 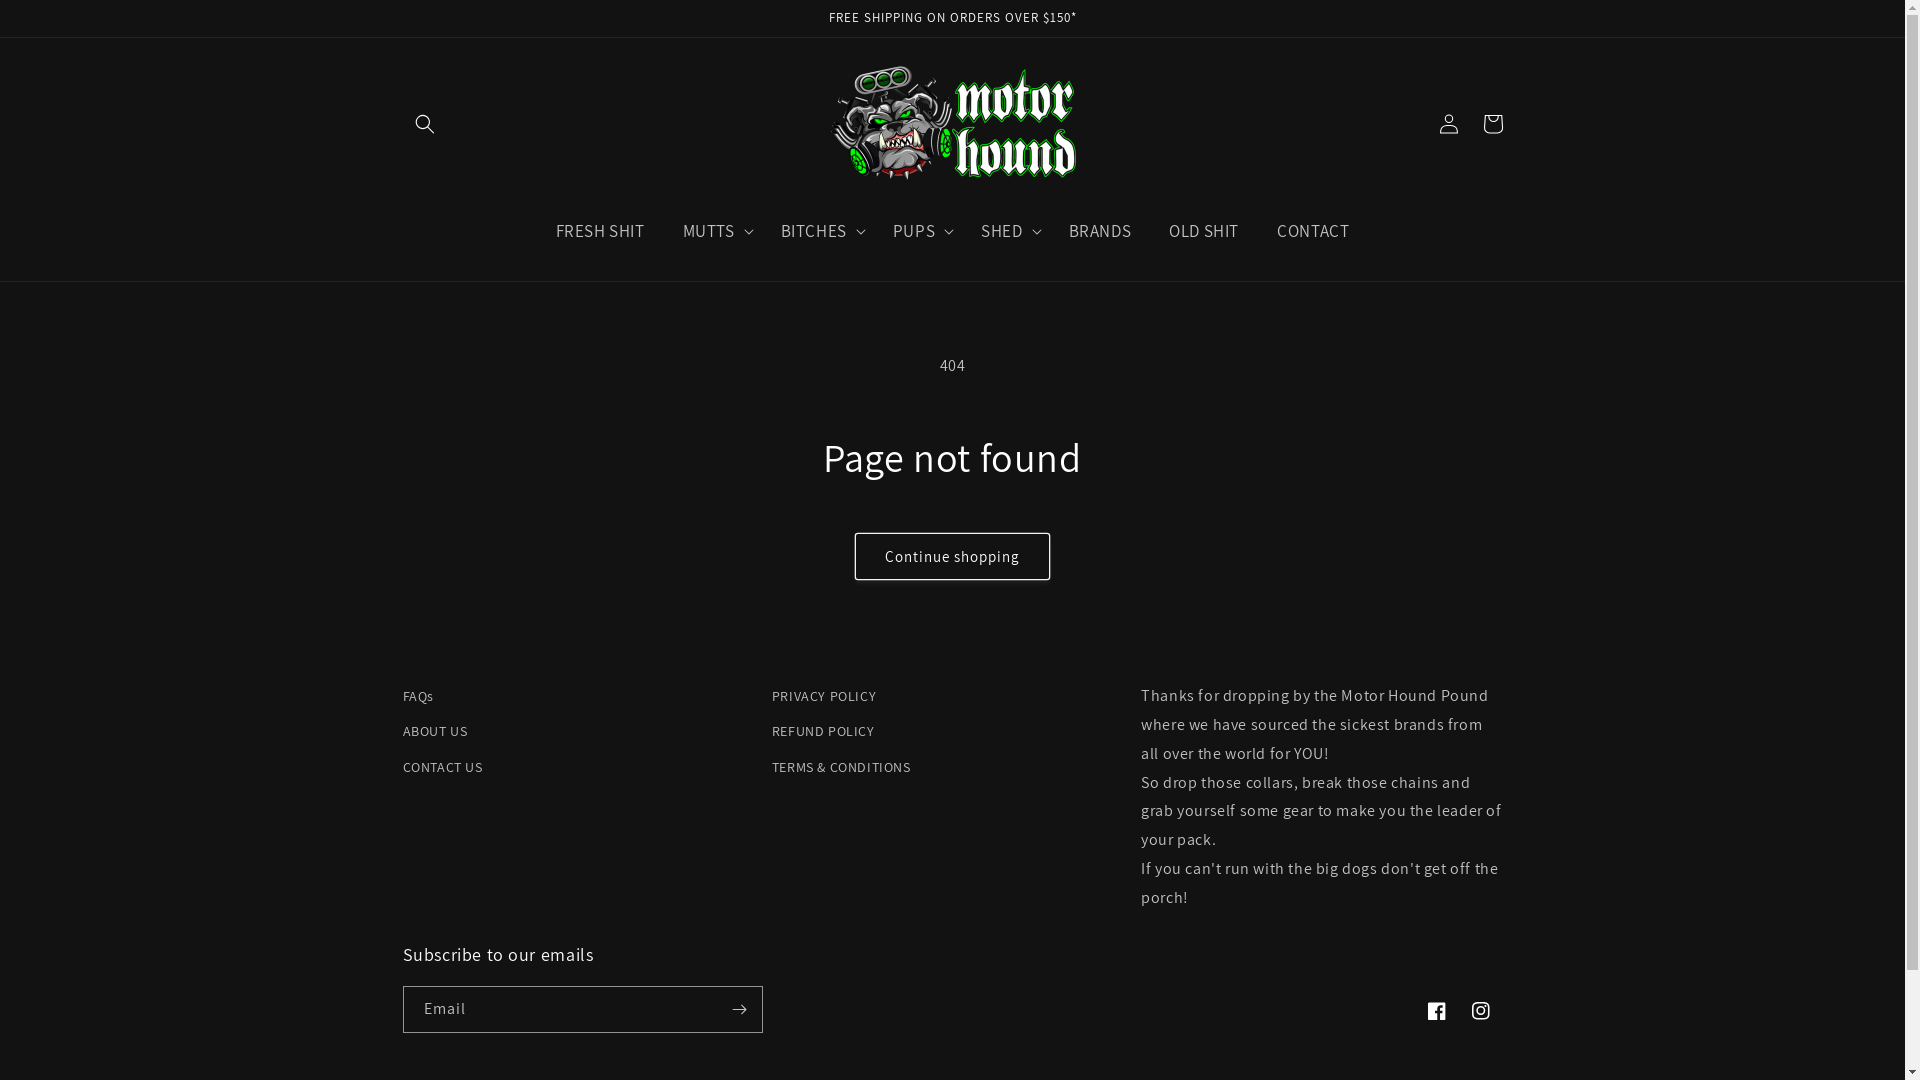 What do you see at coordinates (842, 768) in the screenshot?
I see `TERMS & CONDITIONS` at bounding box center [842, 768].